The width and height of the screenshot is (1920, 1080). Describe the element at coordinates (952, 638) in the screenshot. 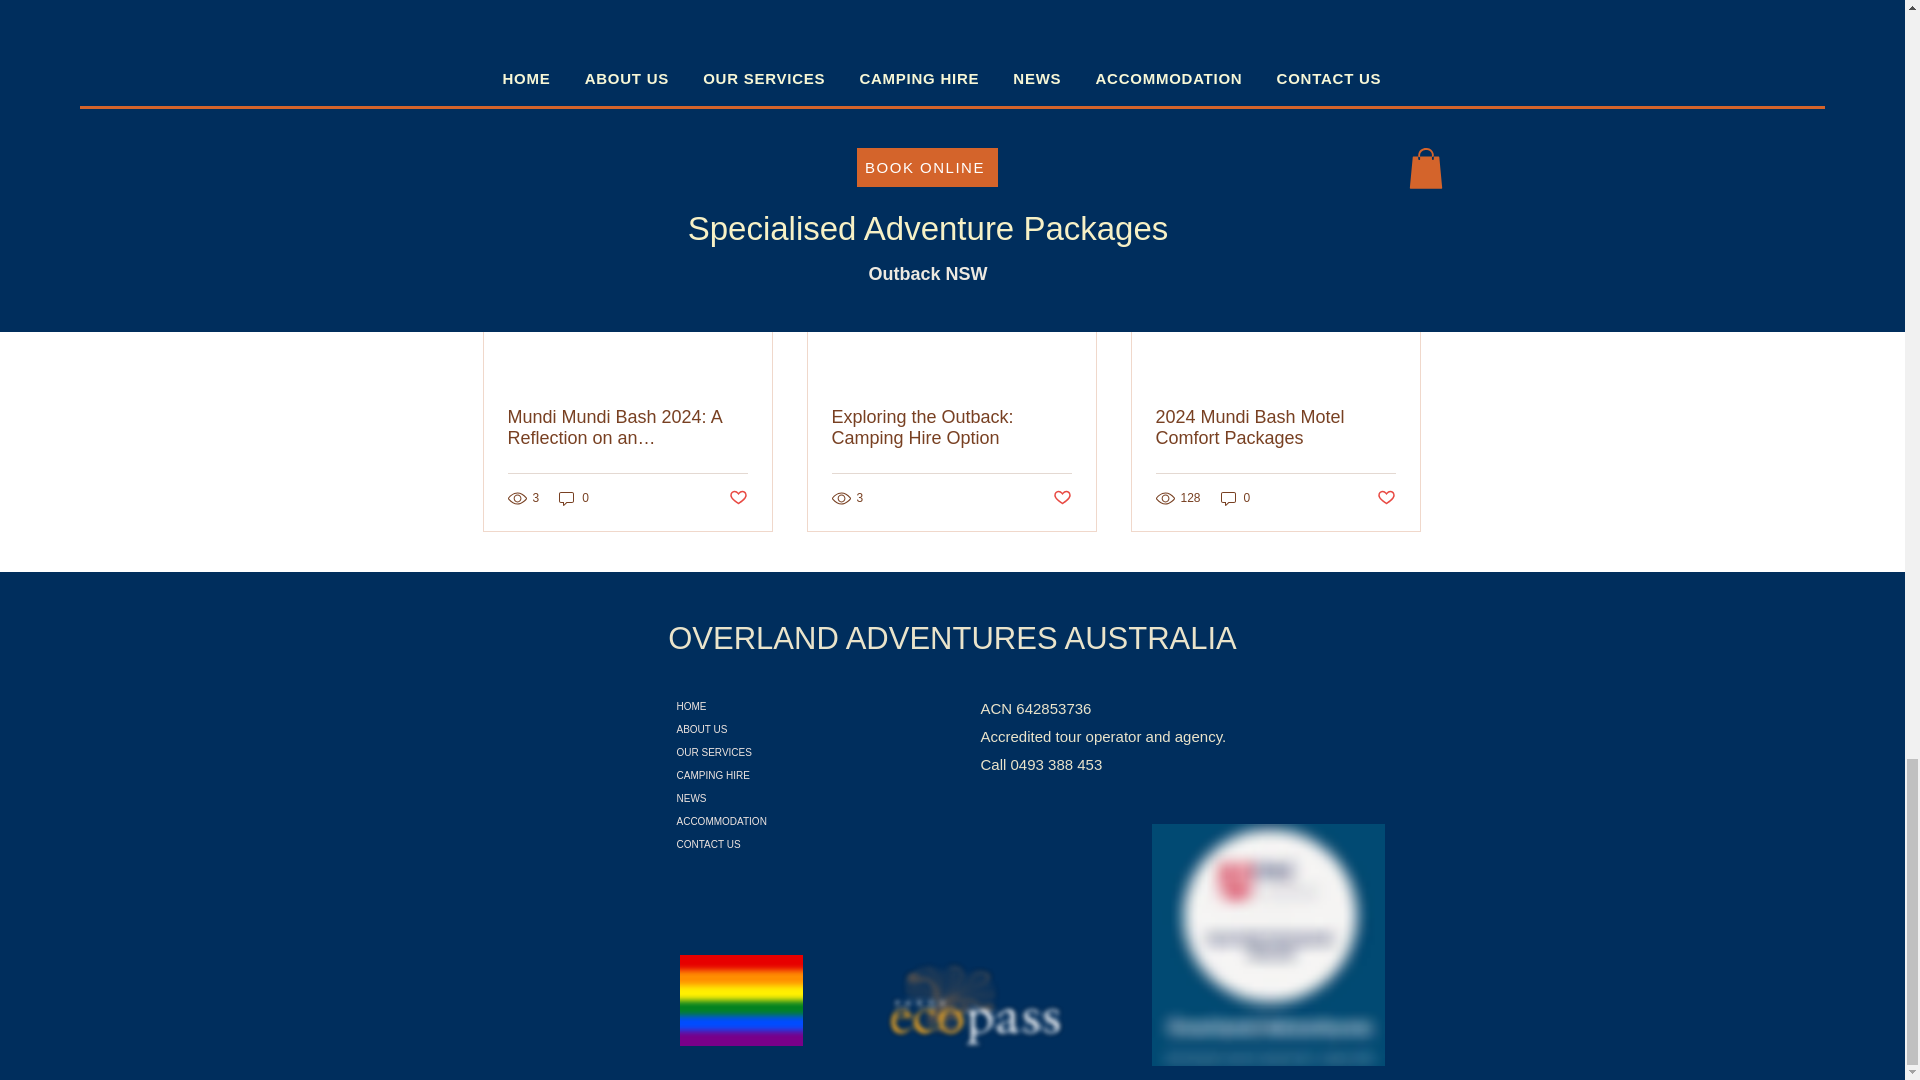

I see `OVERLAND ADVENTURES AUSTRALIA` at that location.